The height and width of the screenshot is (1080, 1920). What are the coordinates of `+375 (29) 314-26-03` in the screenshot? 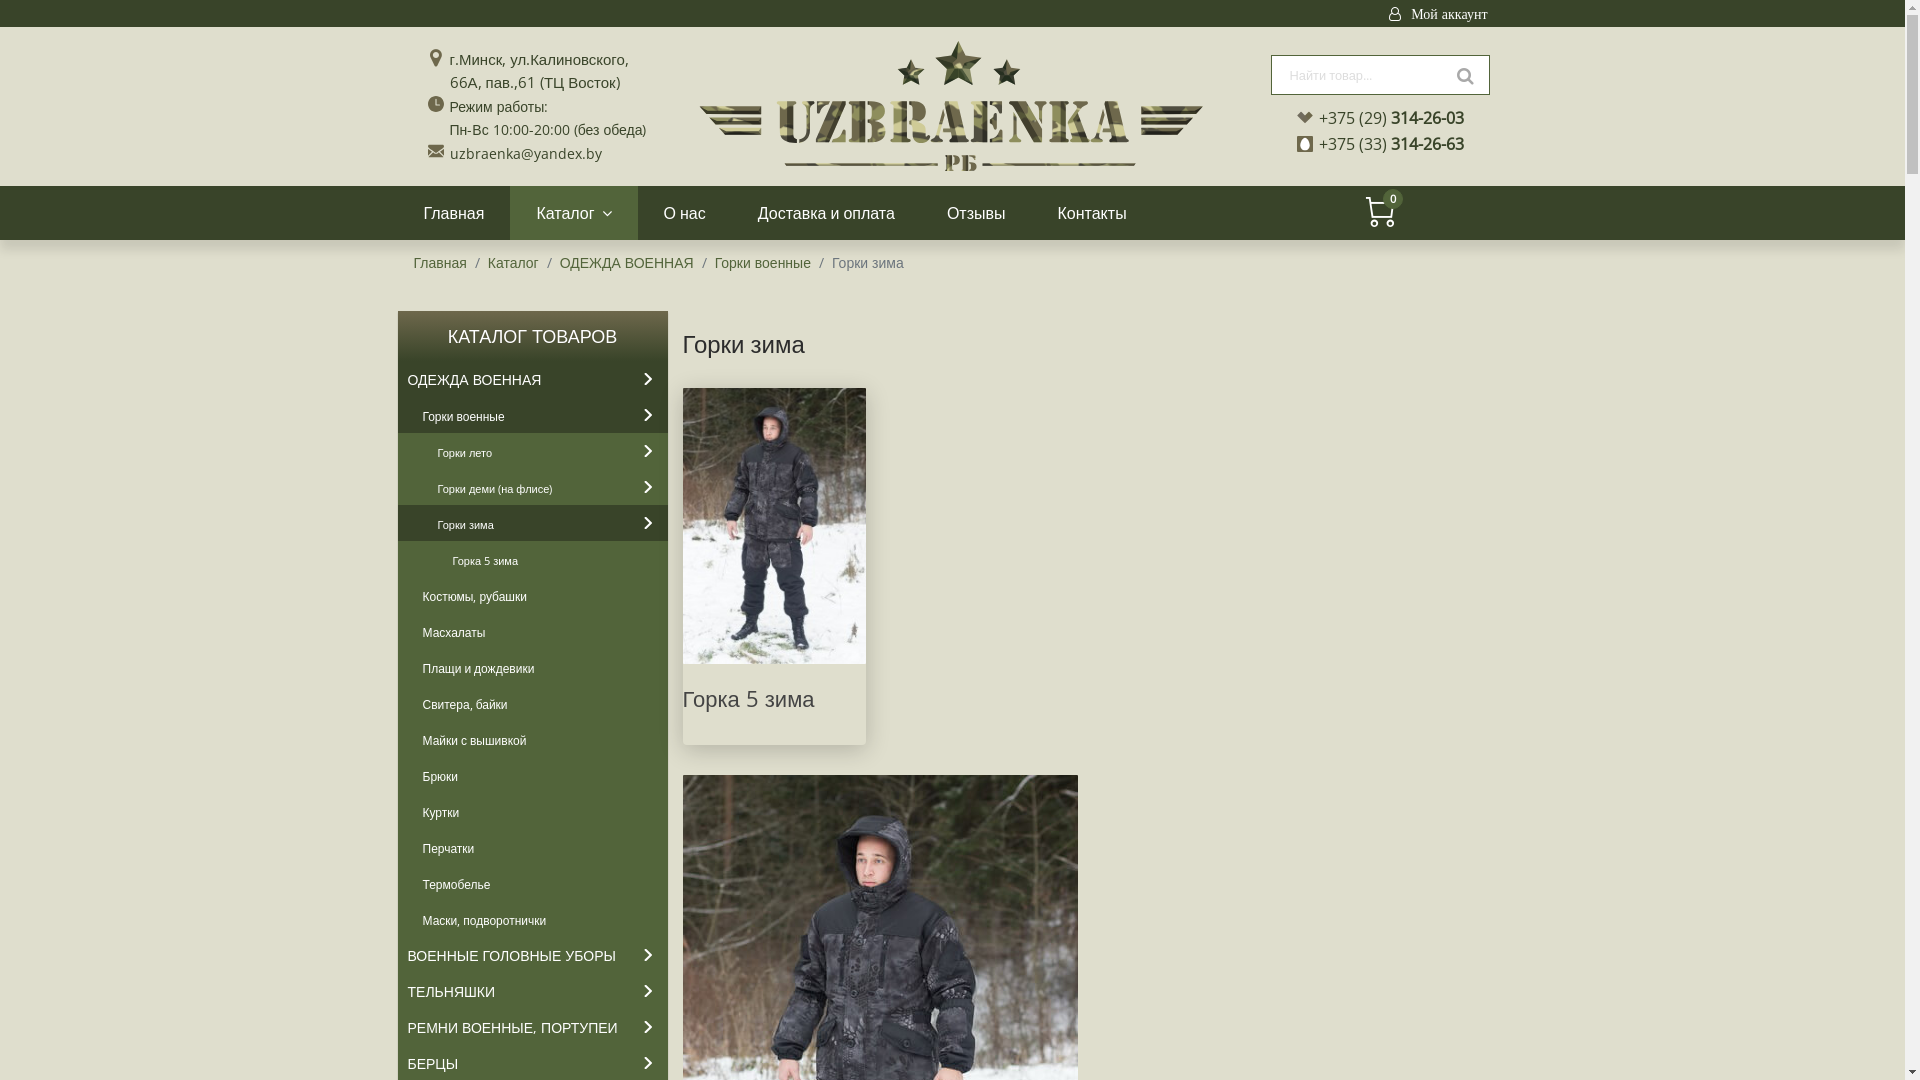 It's located at (1390, 118).